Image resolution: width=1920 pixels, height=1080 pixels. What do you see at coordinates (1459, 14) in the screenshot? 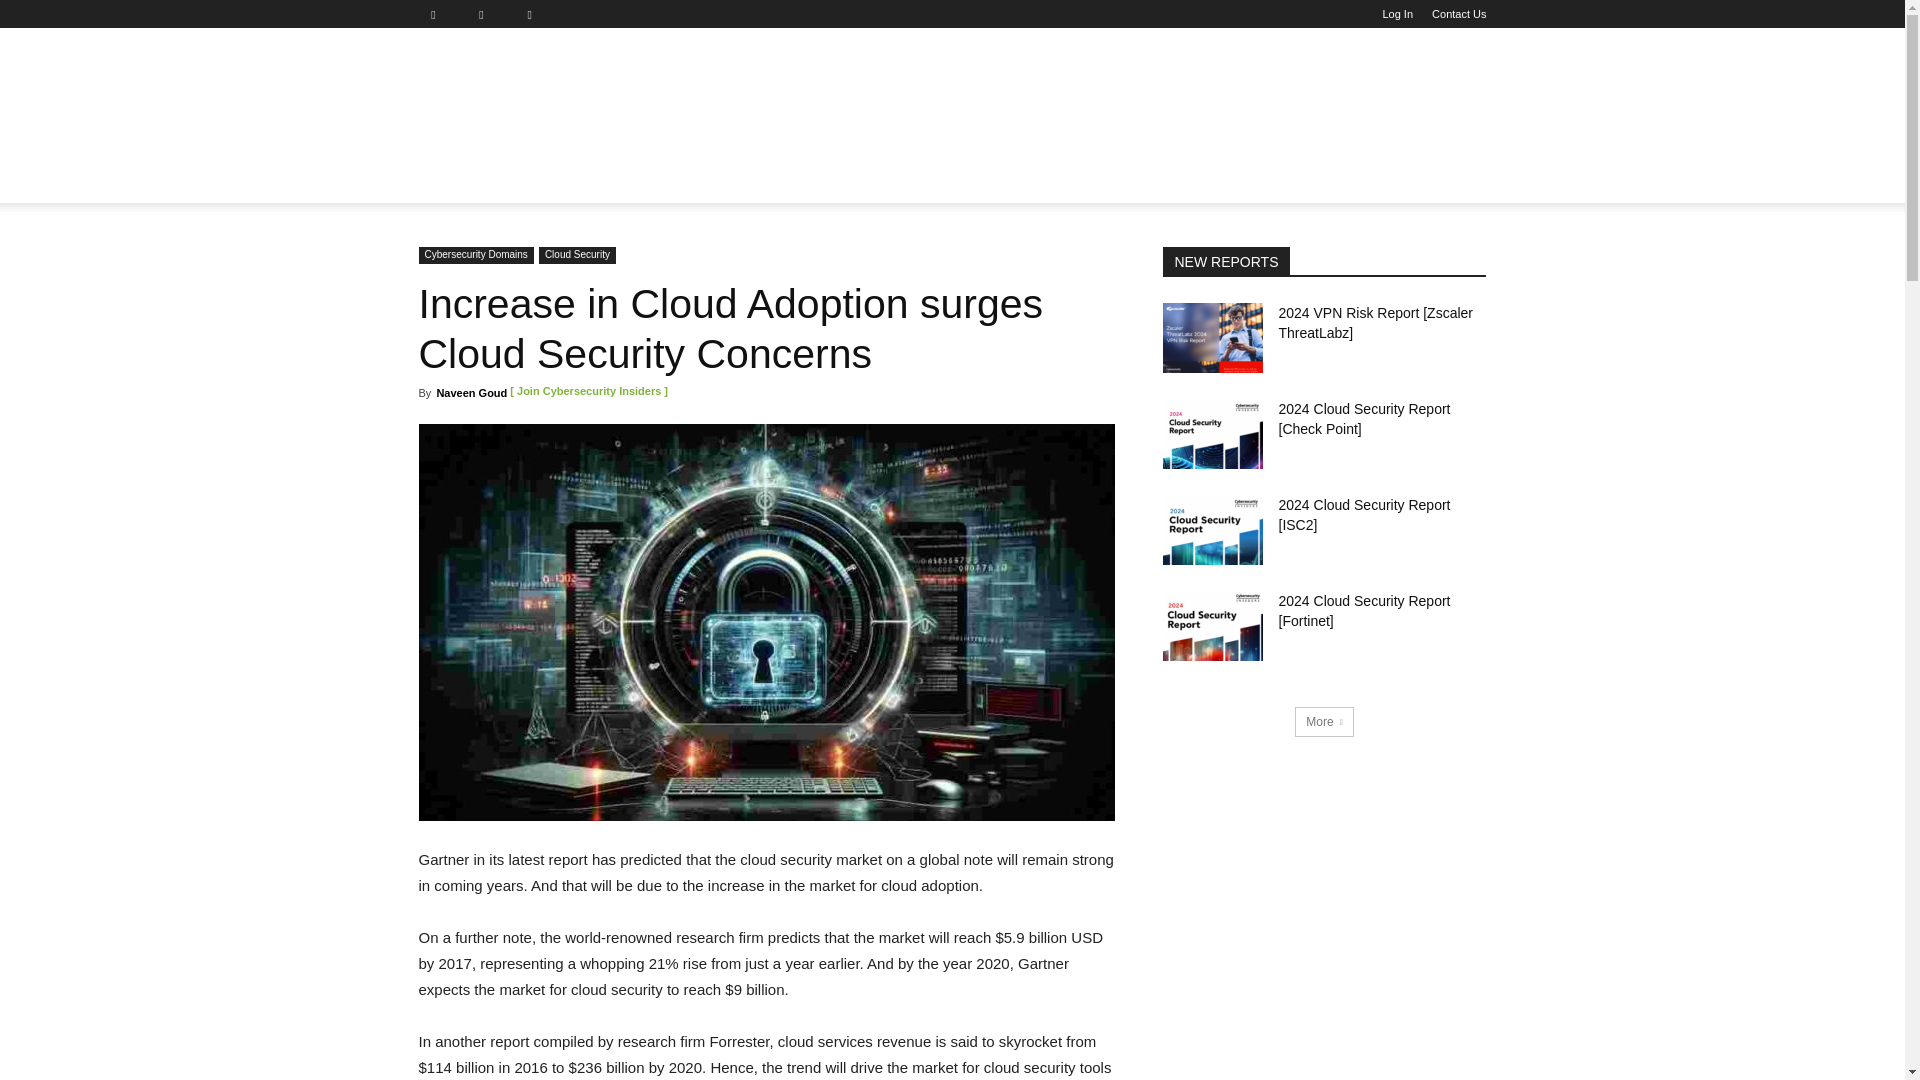
I see `Contact Us` at bounding box center [1459, 14].